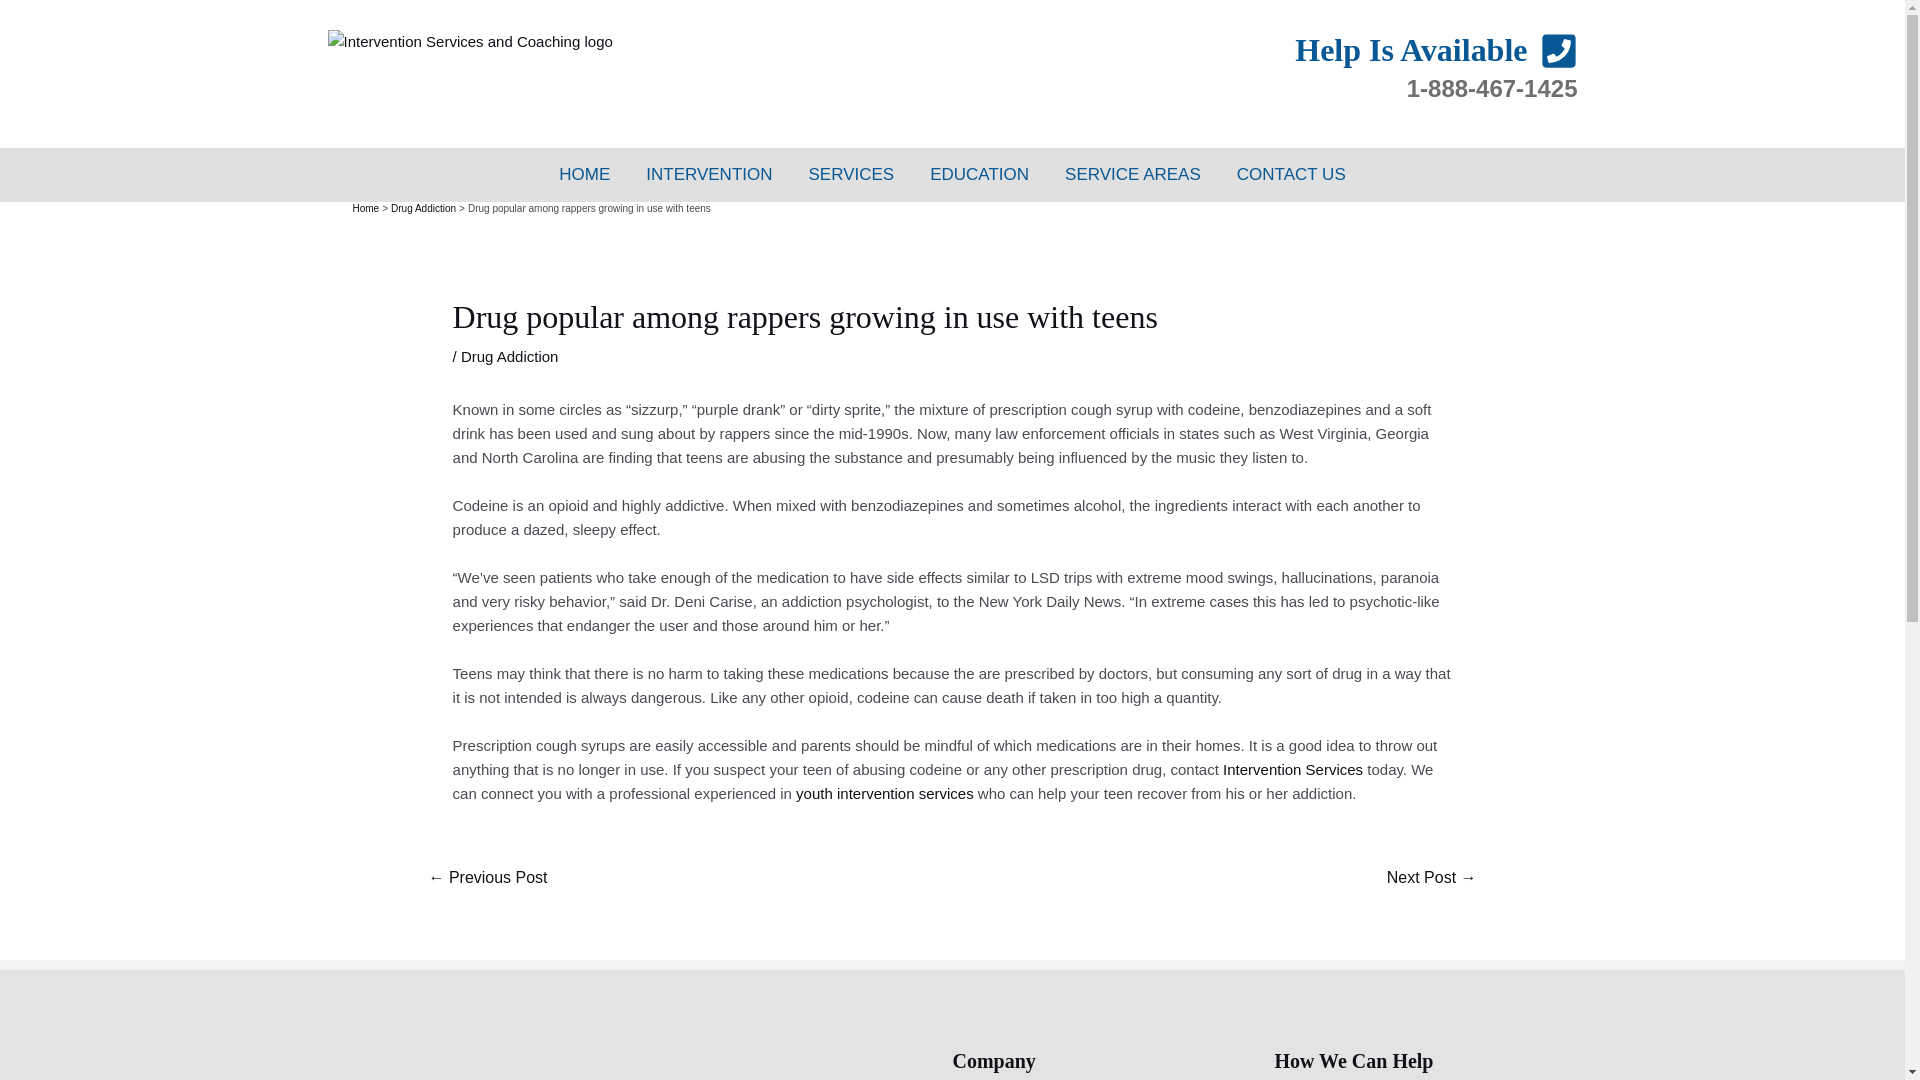 This screenshot has width=1920, height=1080. I want to click on CONTACT US, so click(1291, 174).